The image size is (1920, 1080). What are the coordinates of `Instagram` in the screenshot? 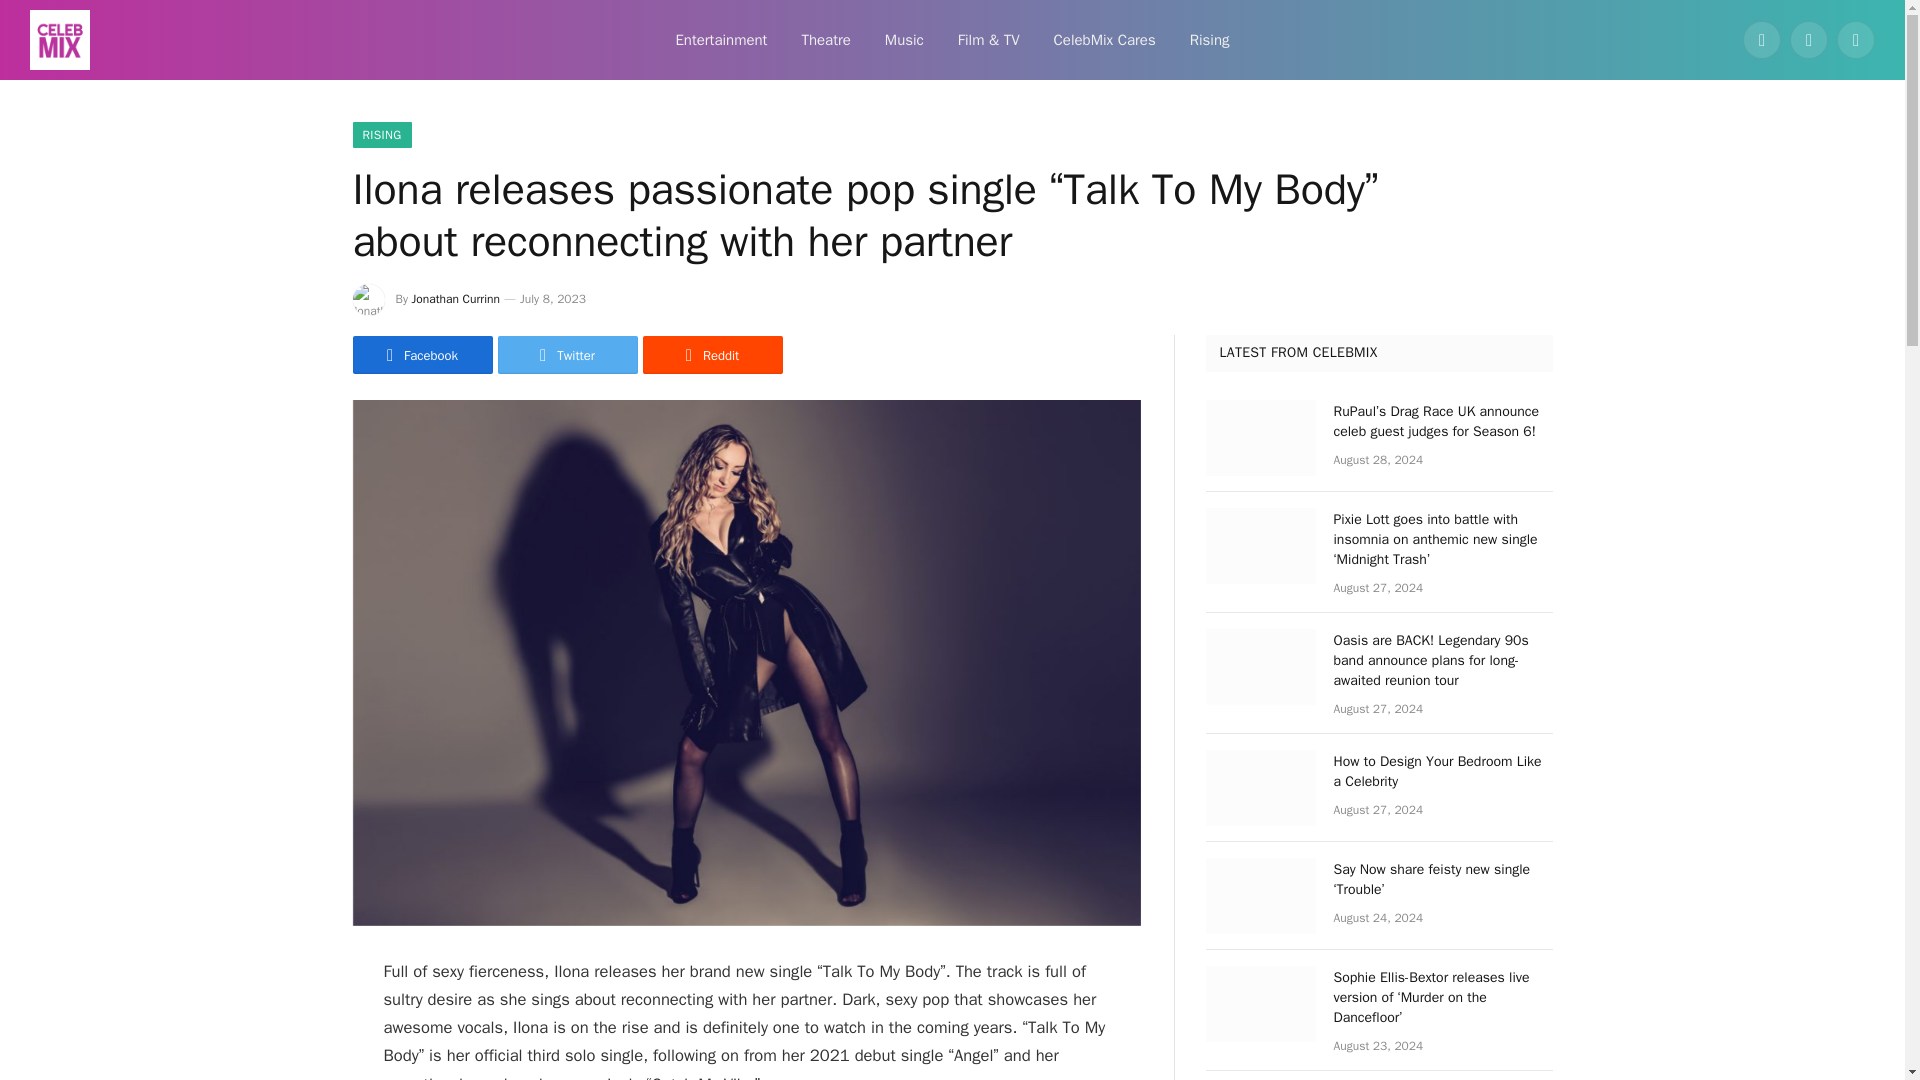 It's located at (1856, 40).